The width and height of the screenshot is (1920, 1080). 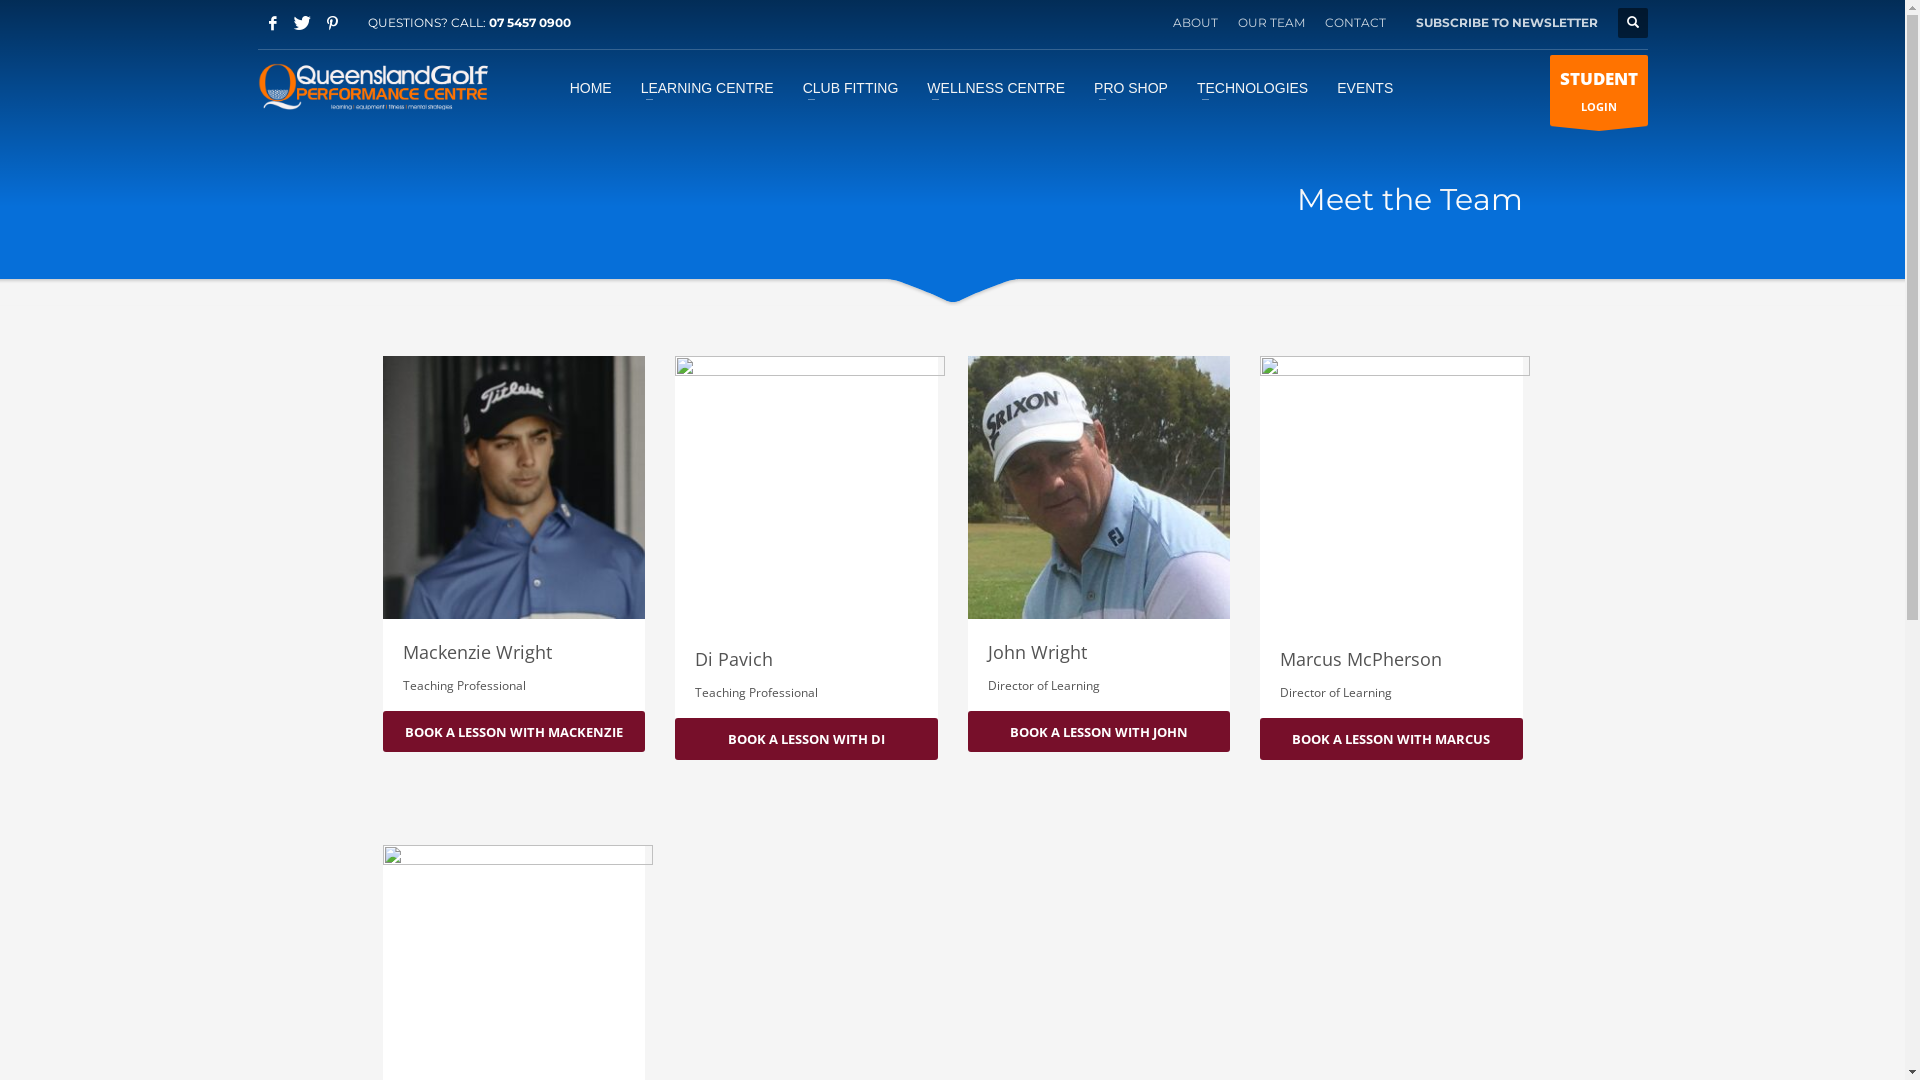 I want to click on Send, so click(x=953, y=396).